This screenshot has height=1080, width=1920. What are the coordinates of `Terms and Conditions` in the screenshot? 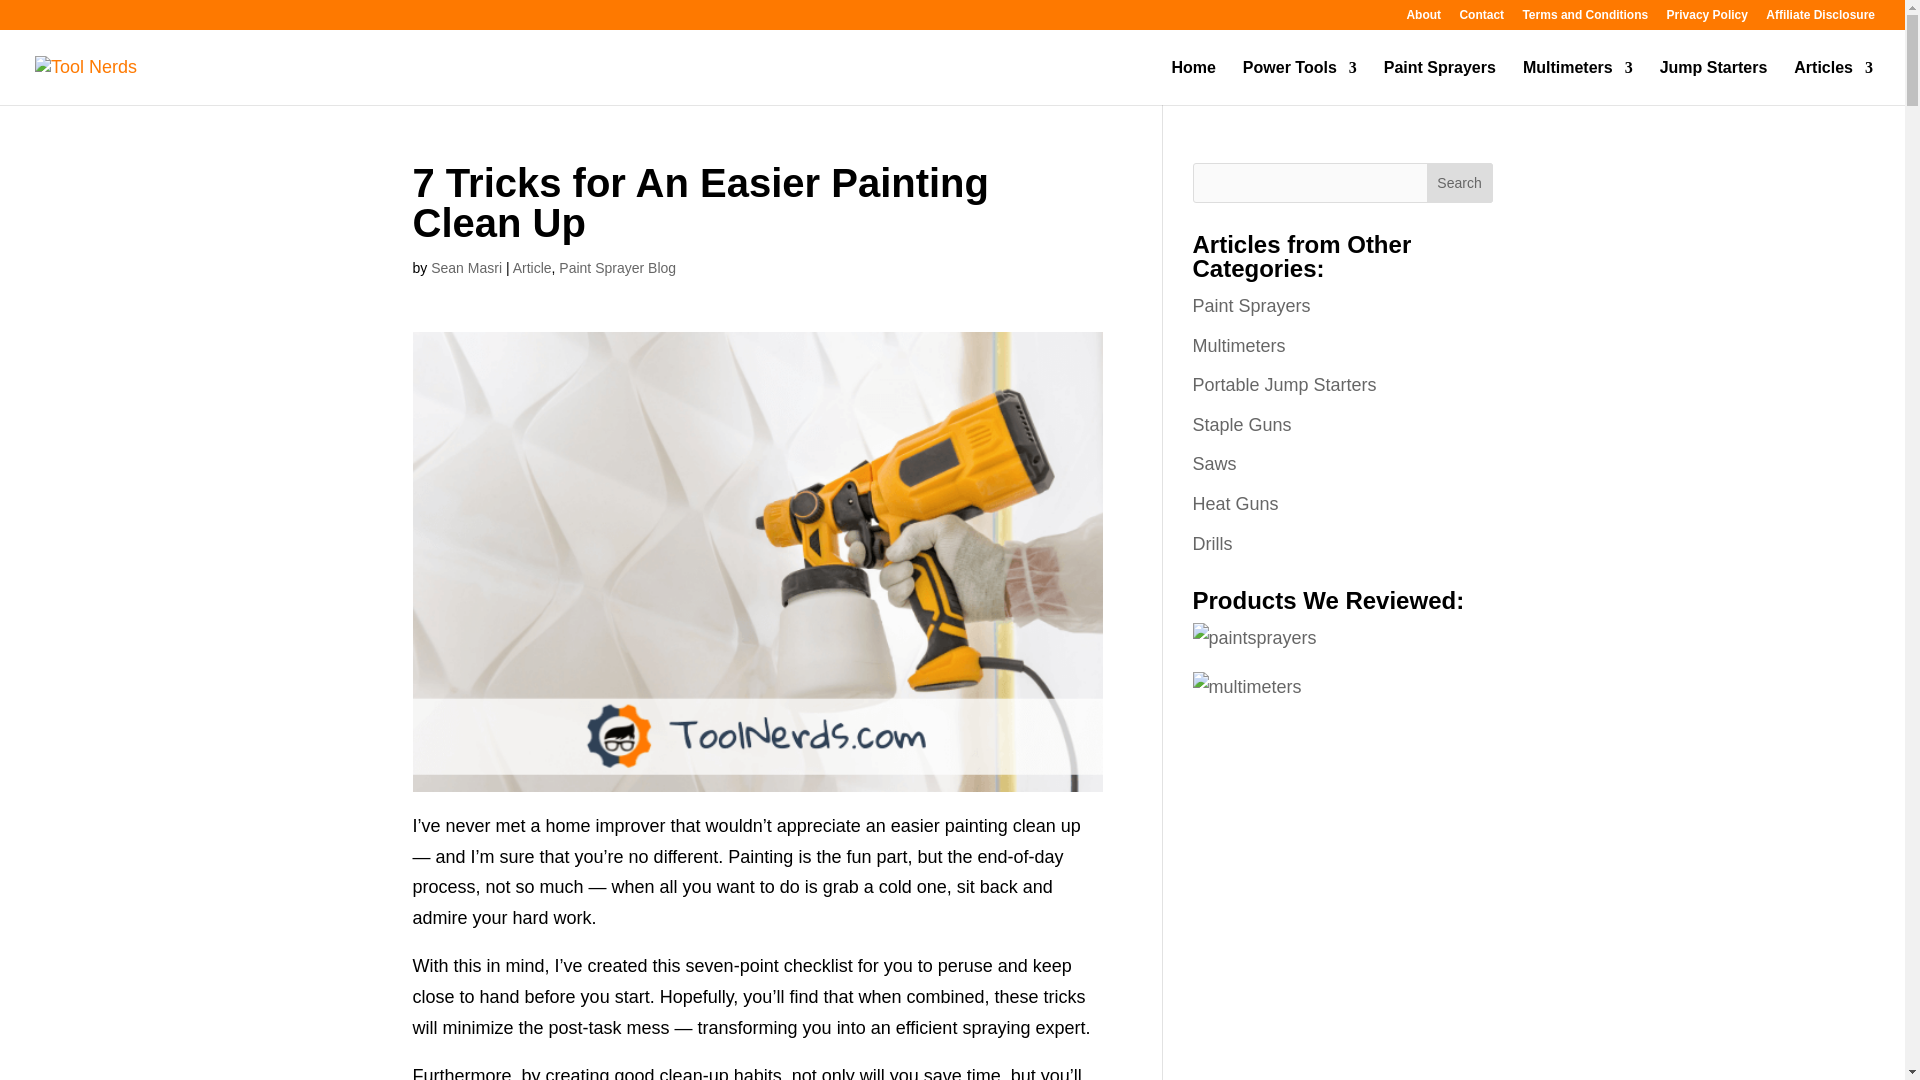 It's located at (1584, 19).